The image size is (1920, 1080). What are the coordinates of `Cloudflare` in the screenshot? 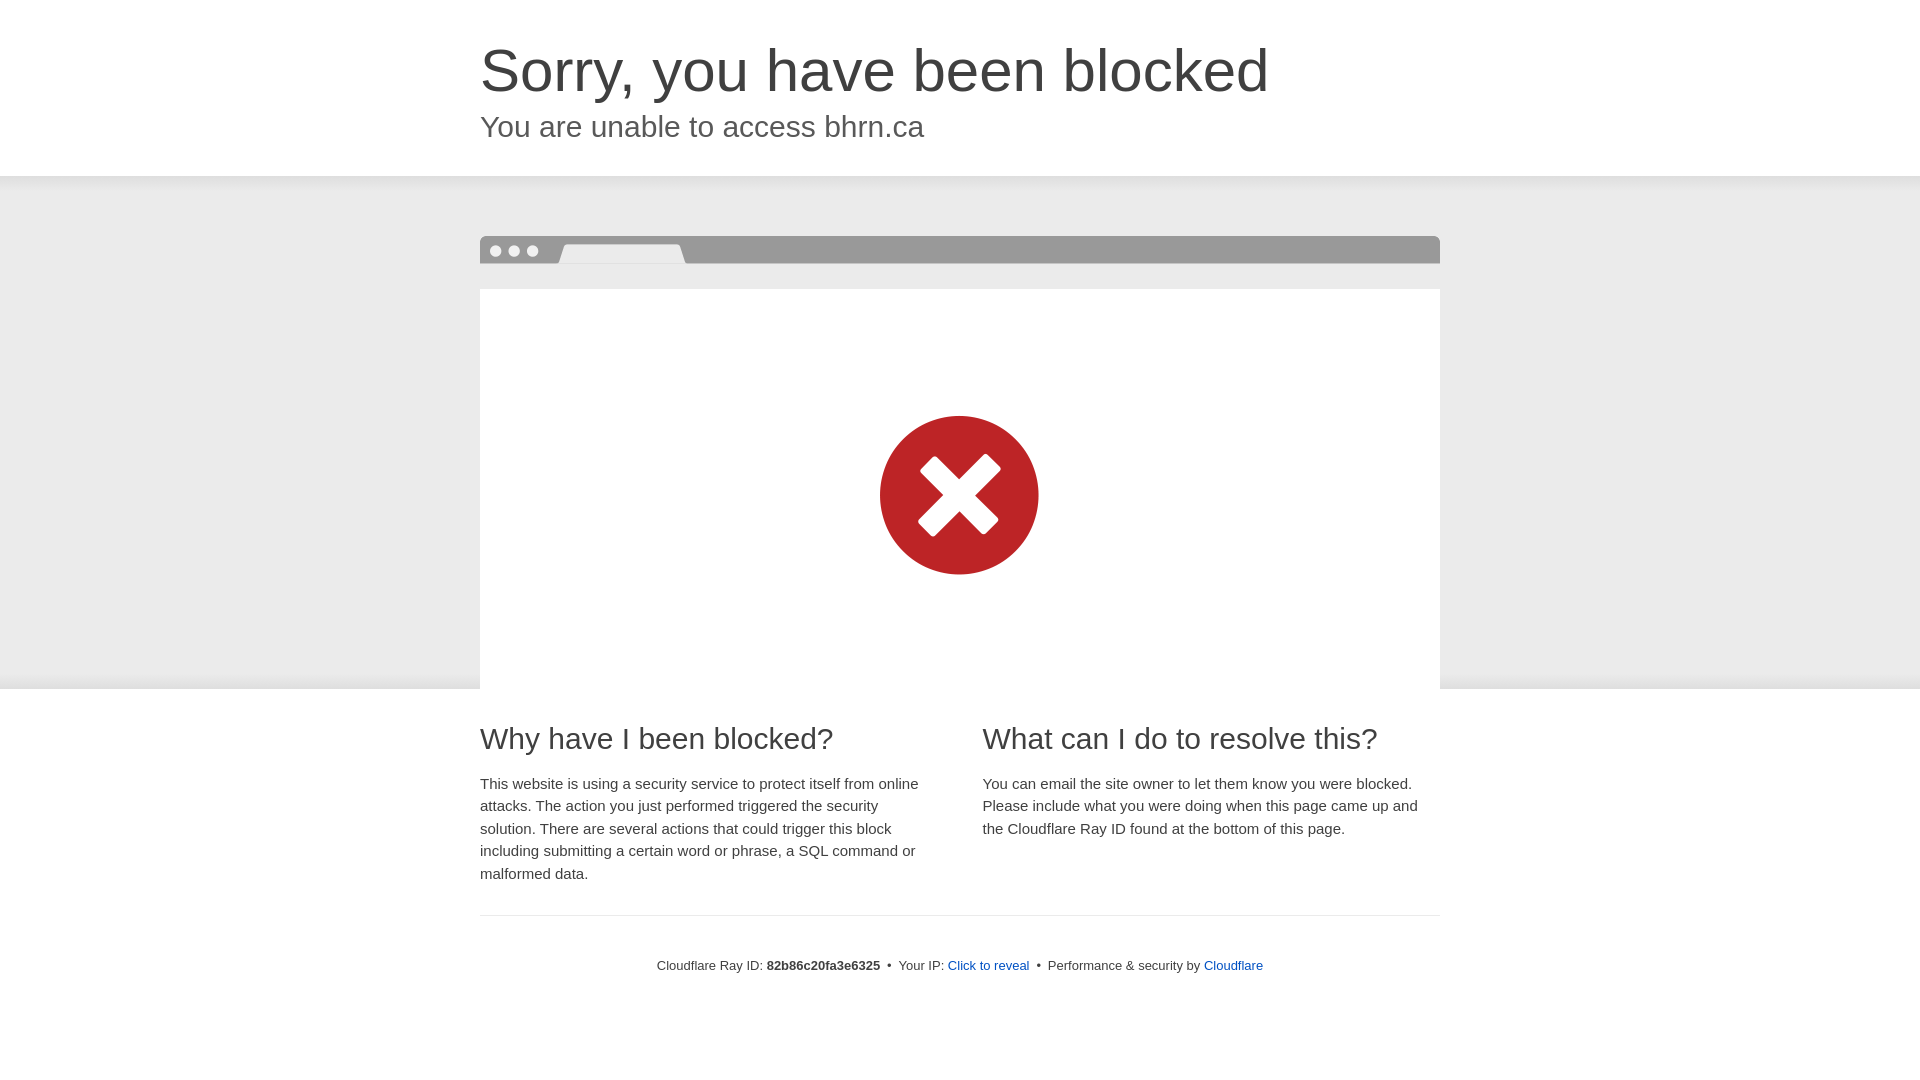 It's located at (1234, 966).